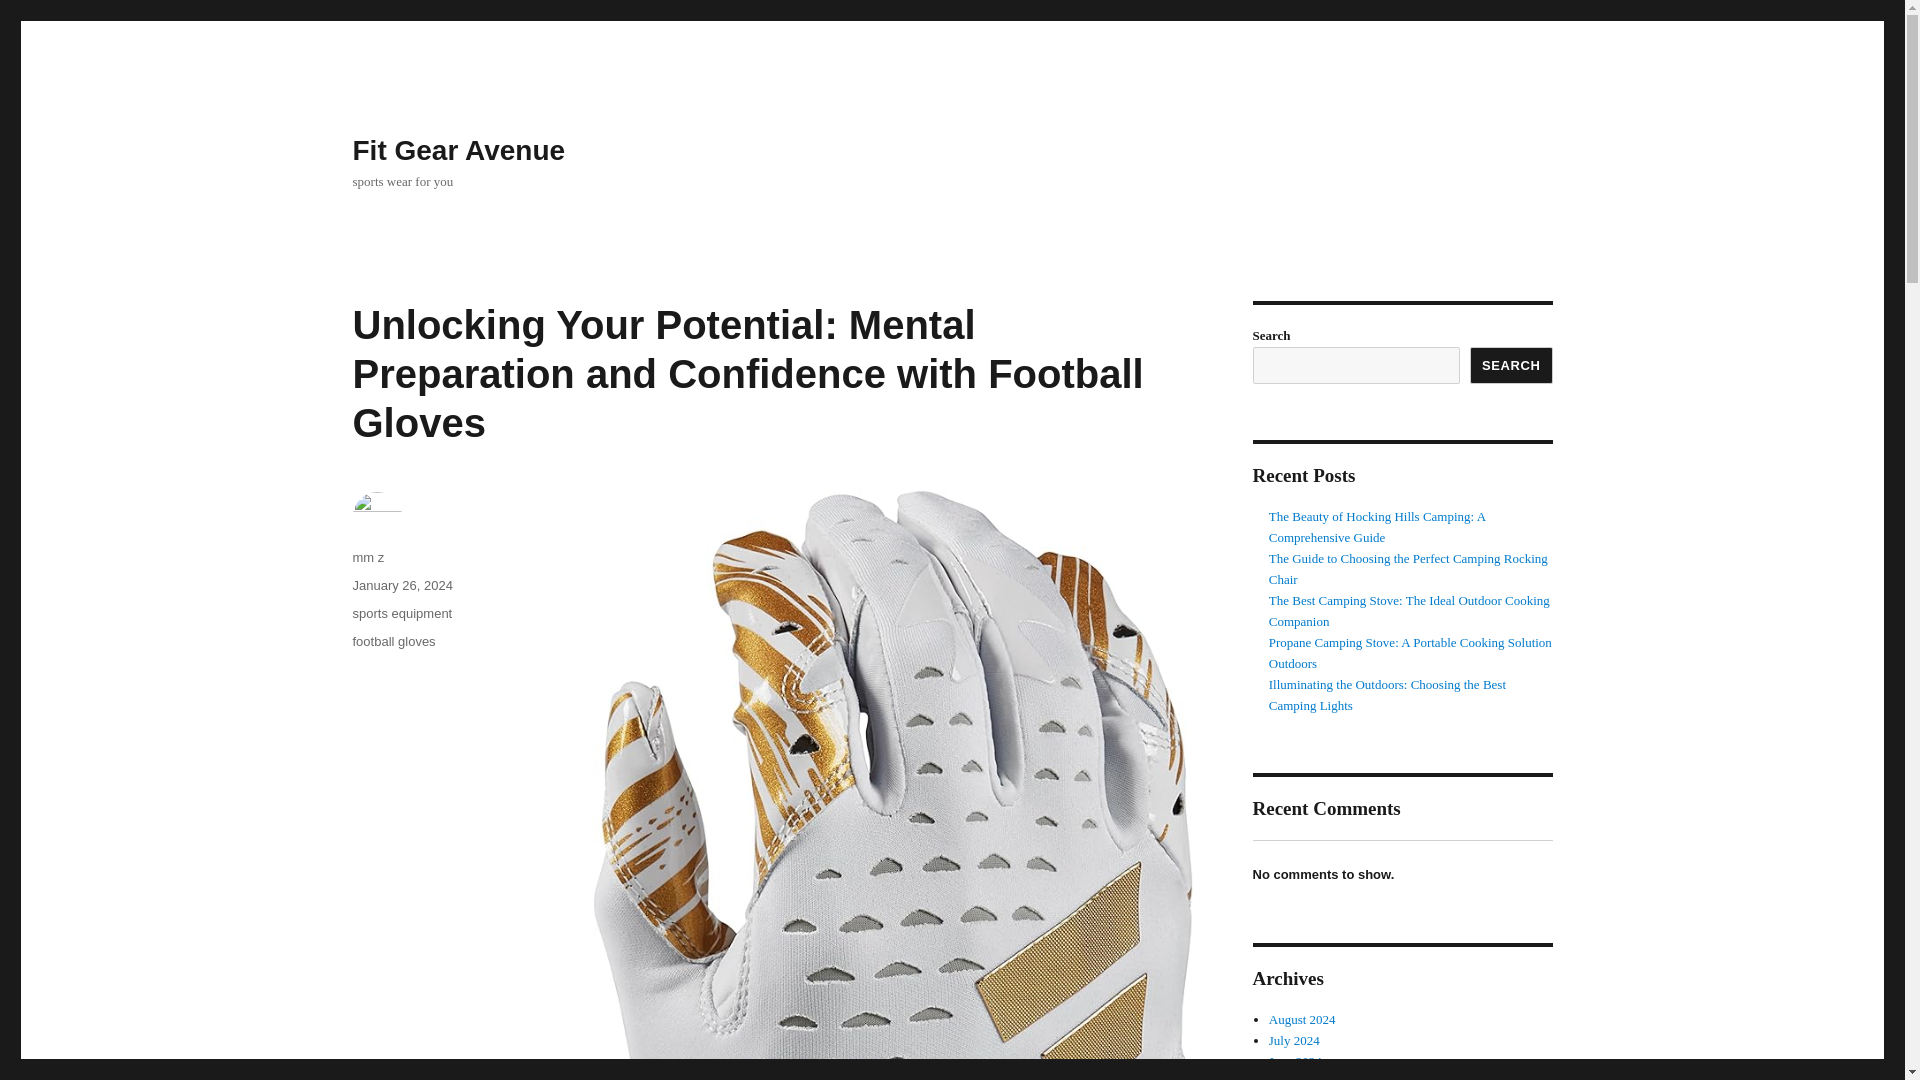 The height and width of the screenshot is (1080, 1920). Describe the element at coordinates (1302, 1019) in the screenshot. I see `August 2024` at that location.